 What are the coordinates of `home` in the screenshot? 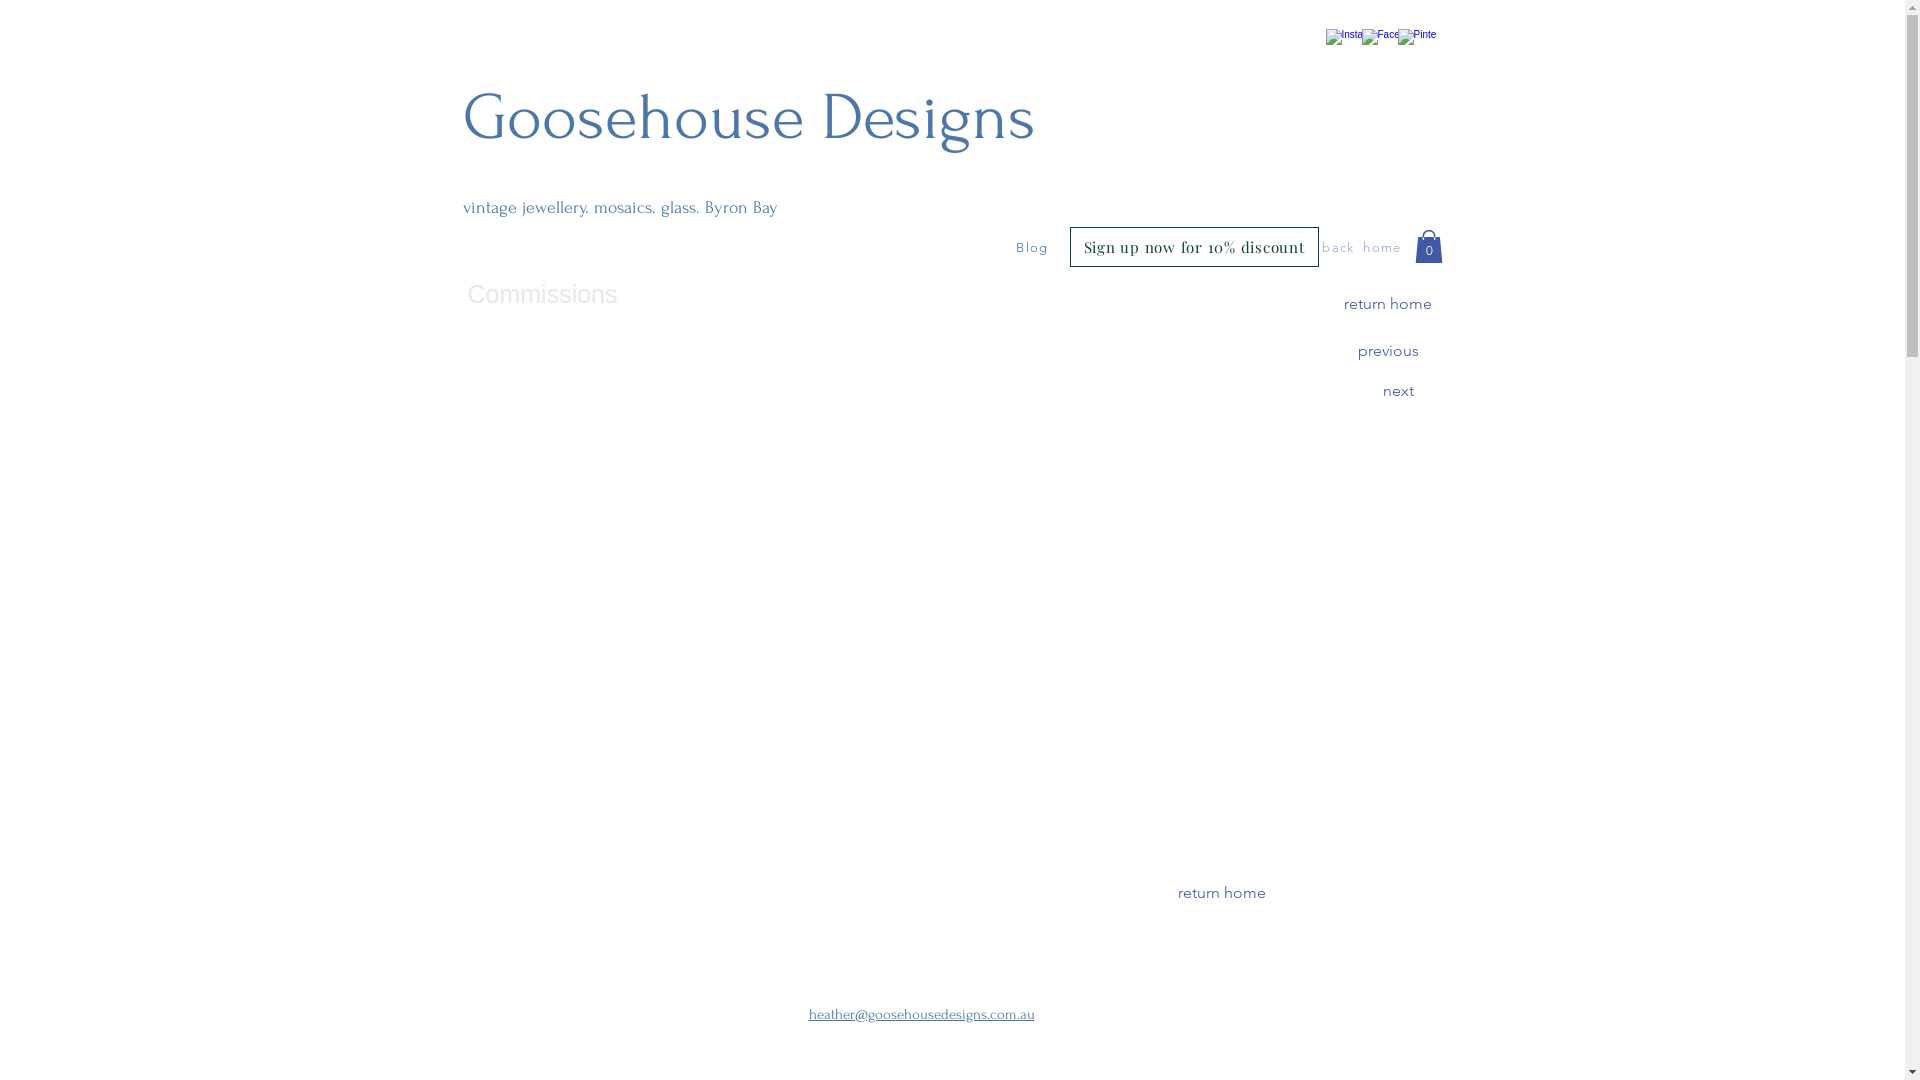 It's located at (1384, 247).